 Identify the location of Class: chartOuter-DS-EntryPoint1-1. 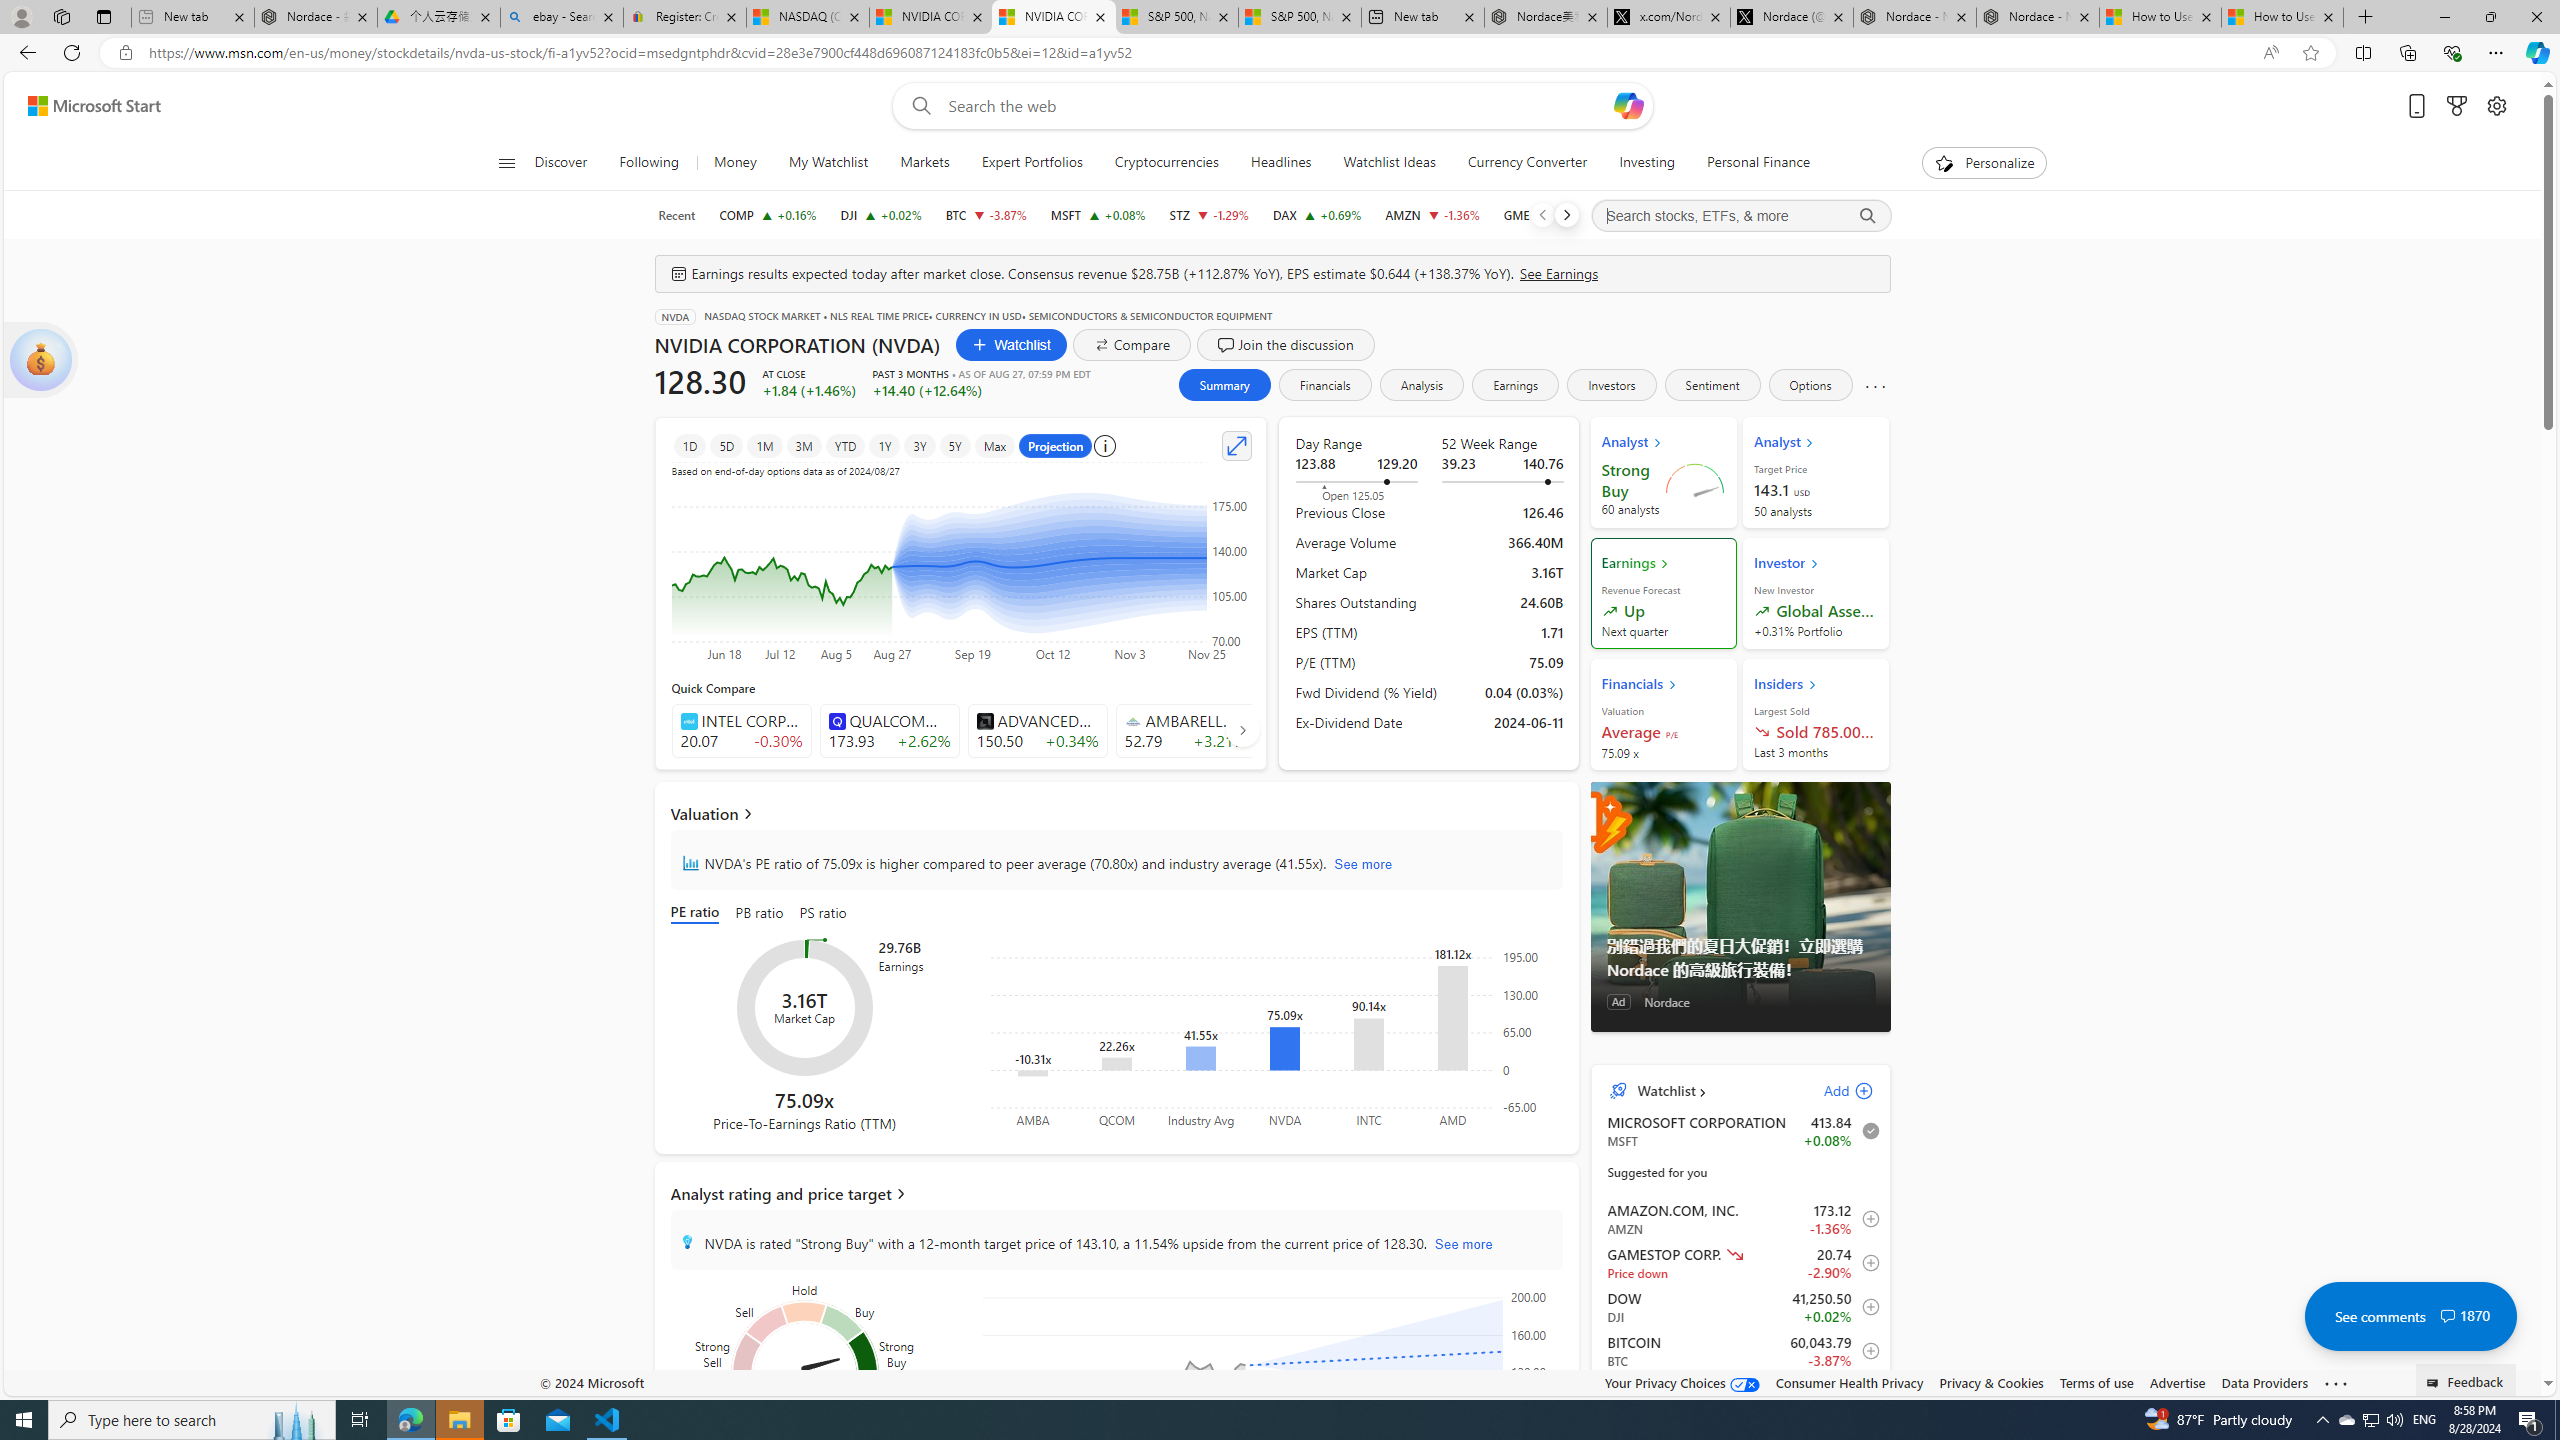
(1736, 1996).